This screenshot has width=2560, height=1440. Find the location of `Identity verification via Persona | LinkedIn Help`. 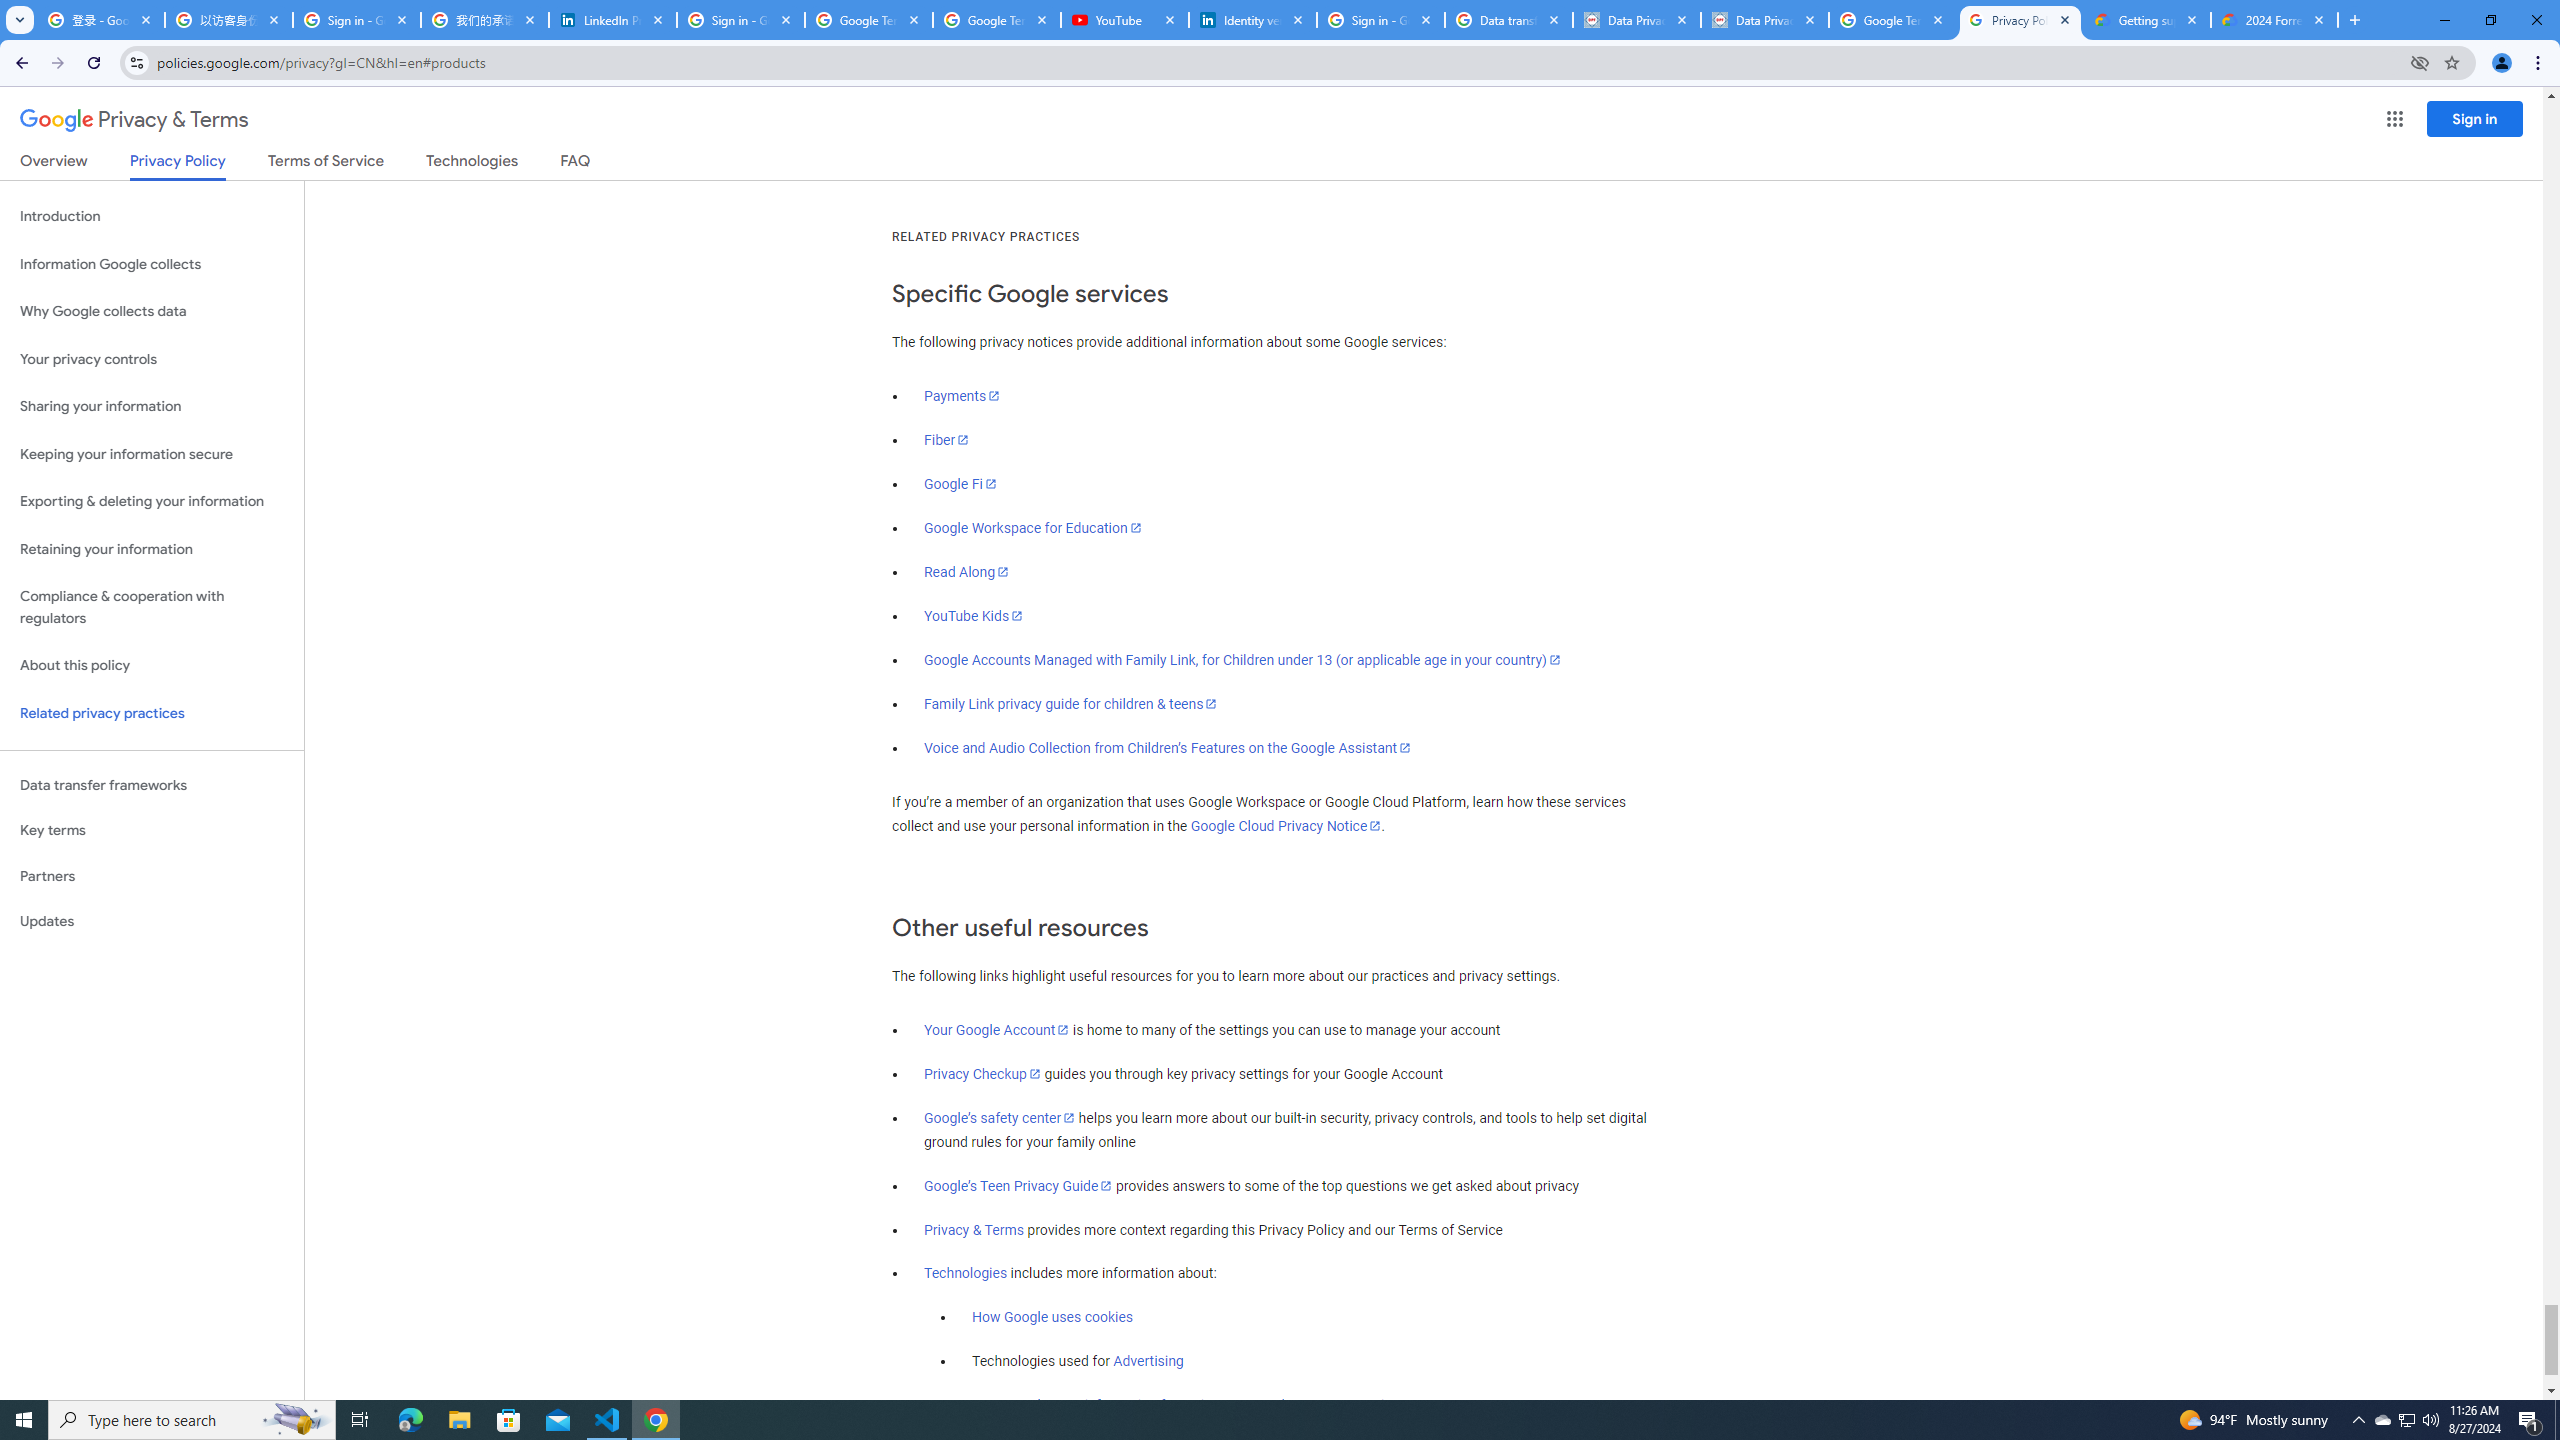

Identity verification via Persona | LinkedIn Help is located at coordinates (1253, 20).